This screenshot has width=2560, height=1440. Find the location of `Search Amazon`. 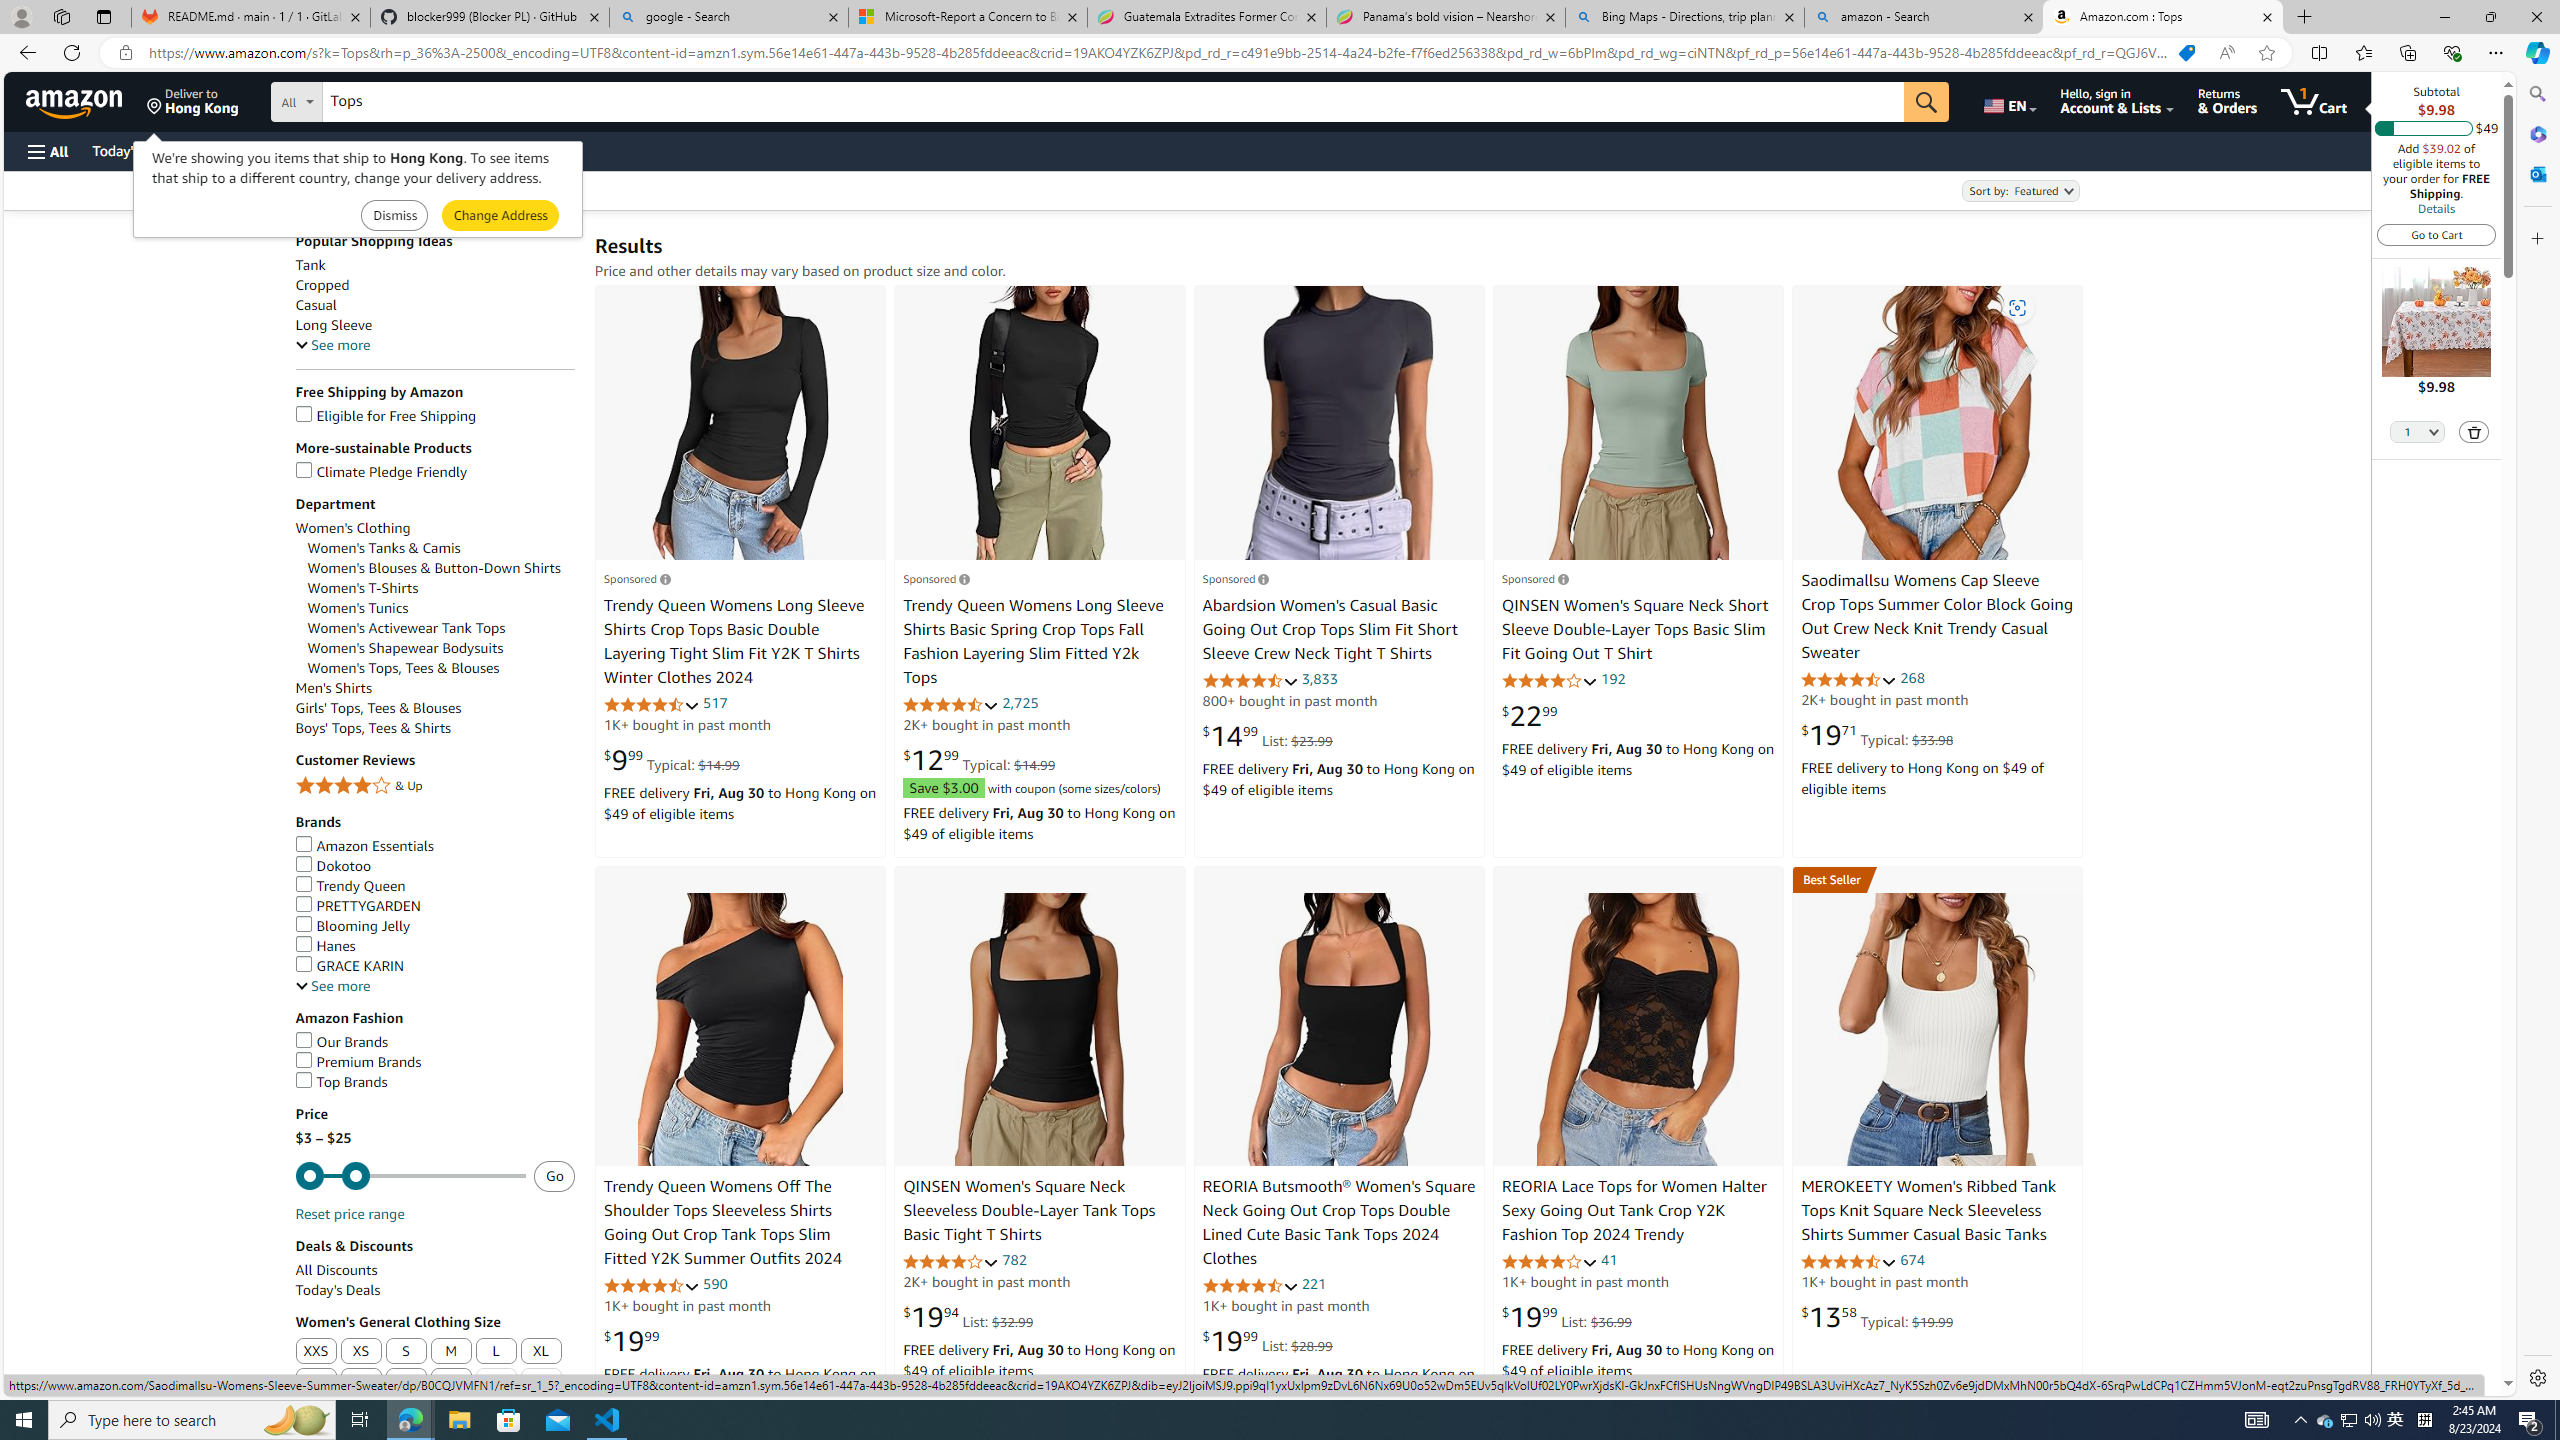

Search Amazon is located at coordinates (1113, 102).